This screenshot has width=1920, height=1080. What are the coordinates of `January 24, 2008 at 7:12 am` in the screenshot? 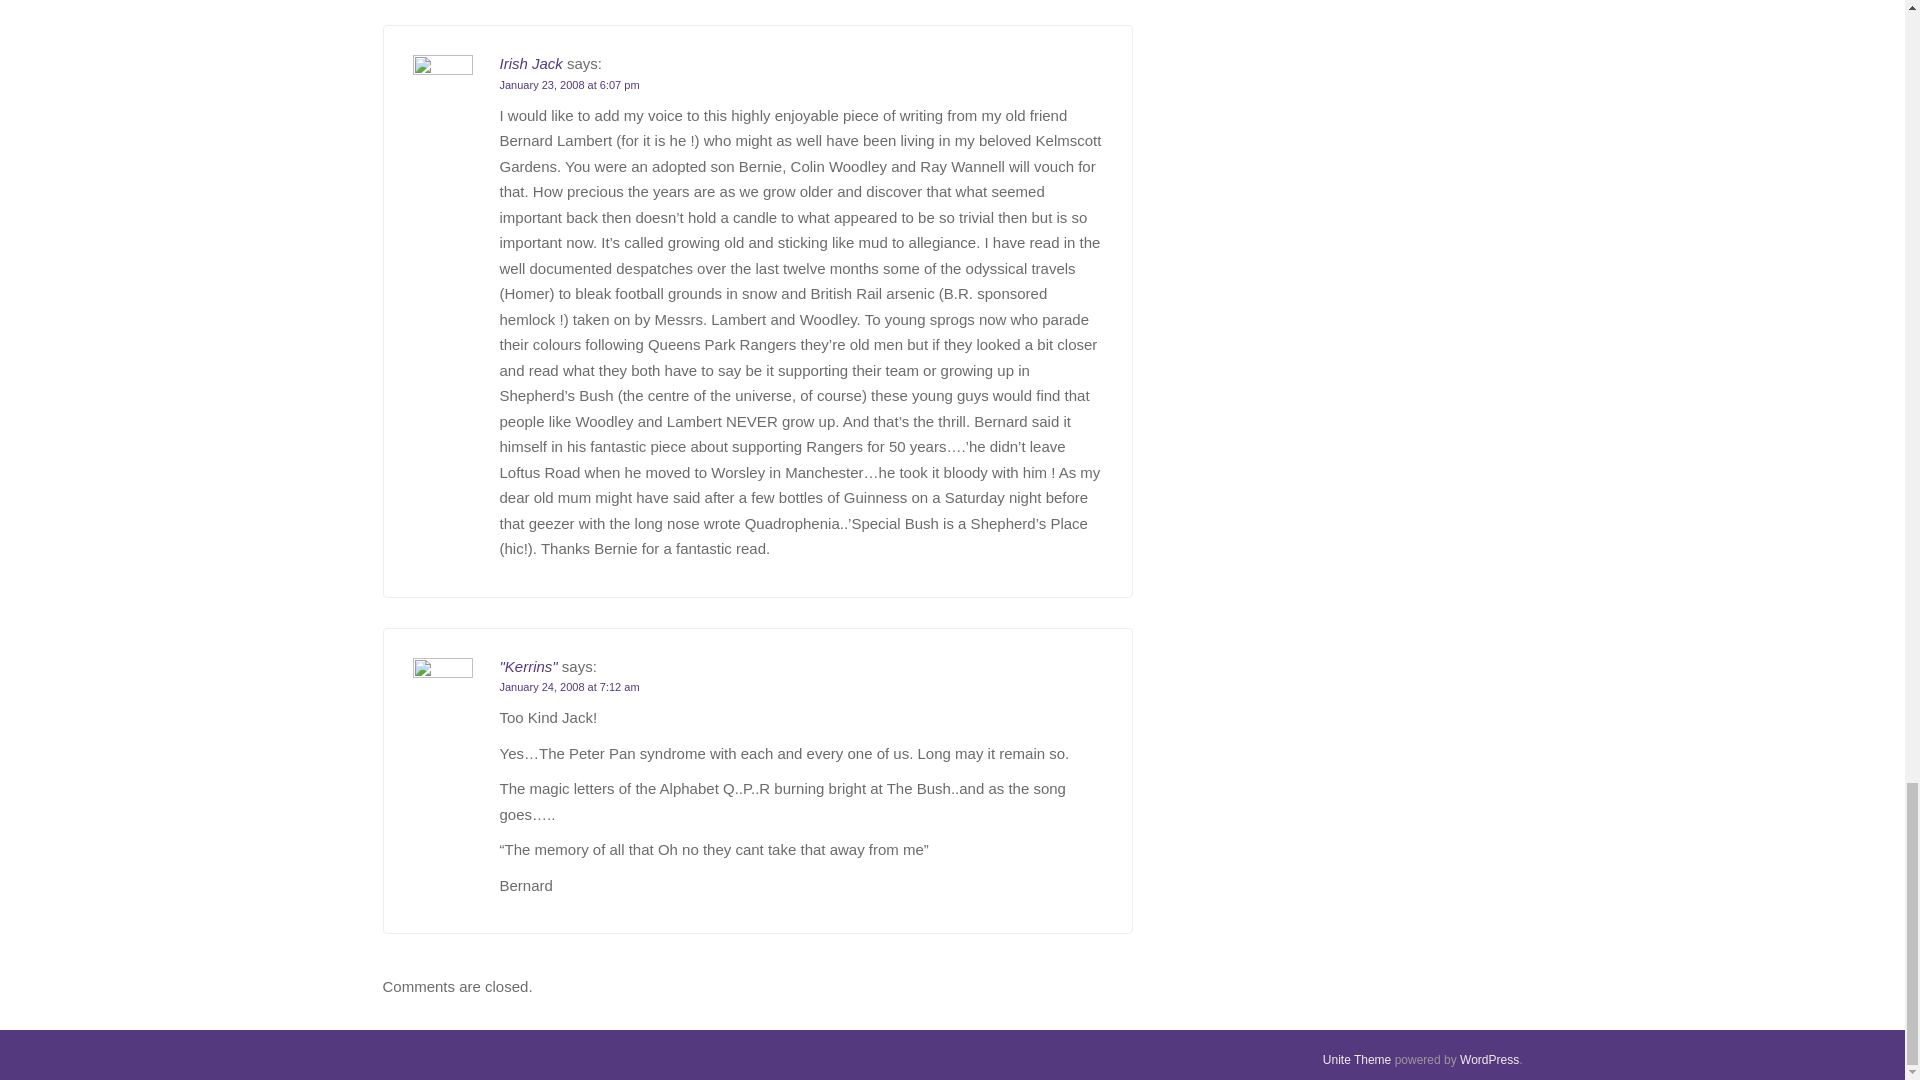 It's located at (569, 687).